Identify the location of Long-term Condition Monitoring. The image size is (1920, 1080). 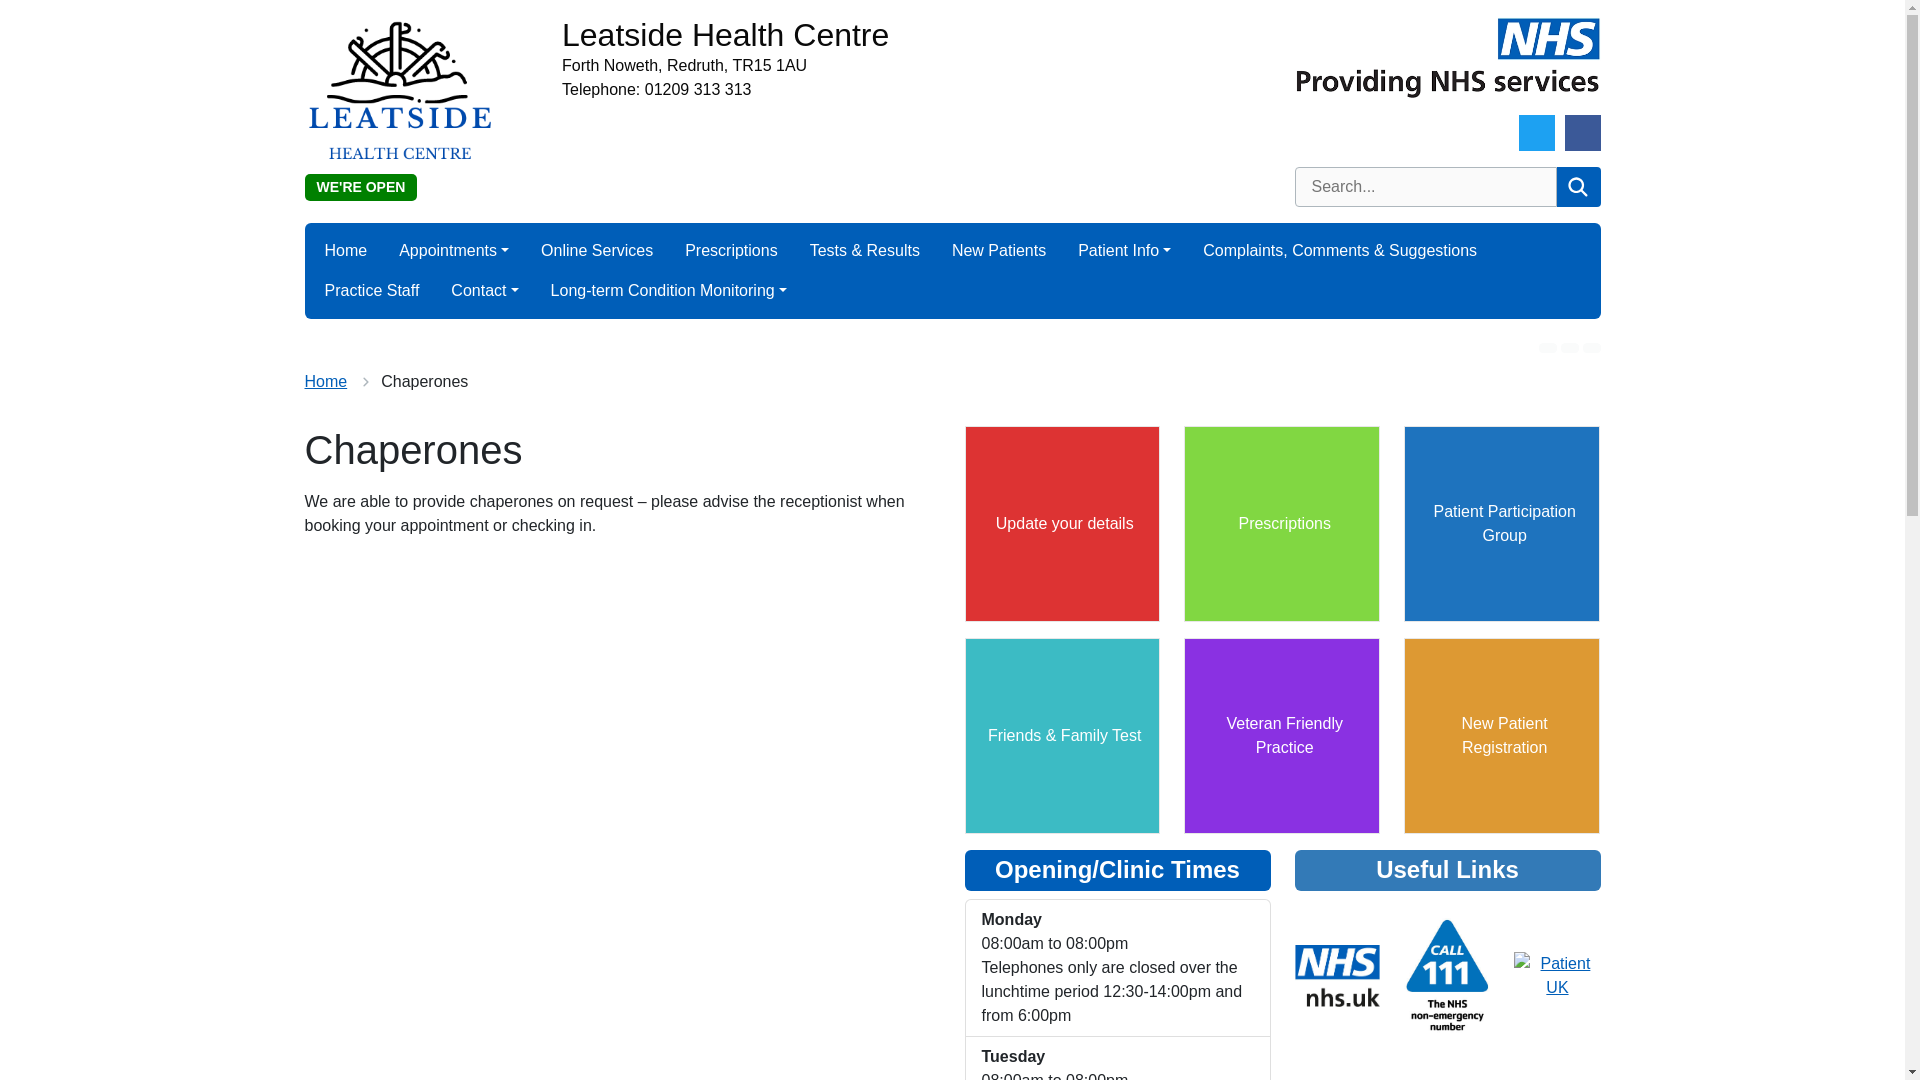
(668, 291).